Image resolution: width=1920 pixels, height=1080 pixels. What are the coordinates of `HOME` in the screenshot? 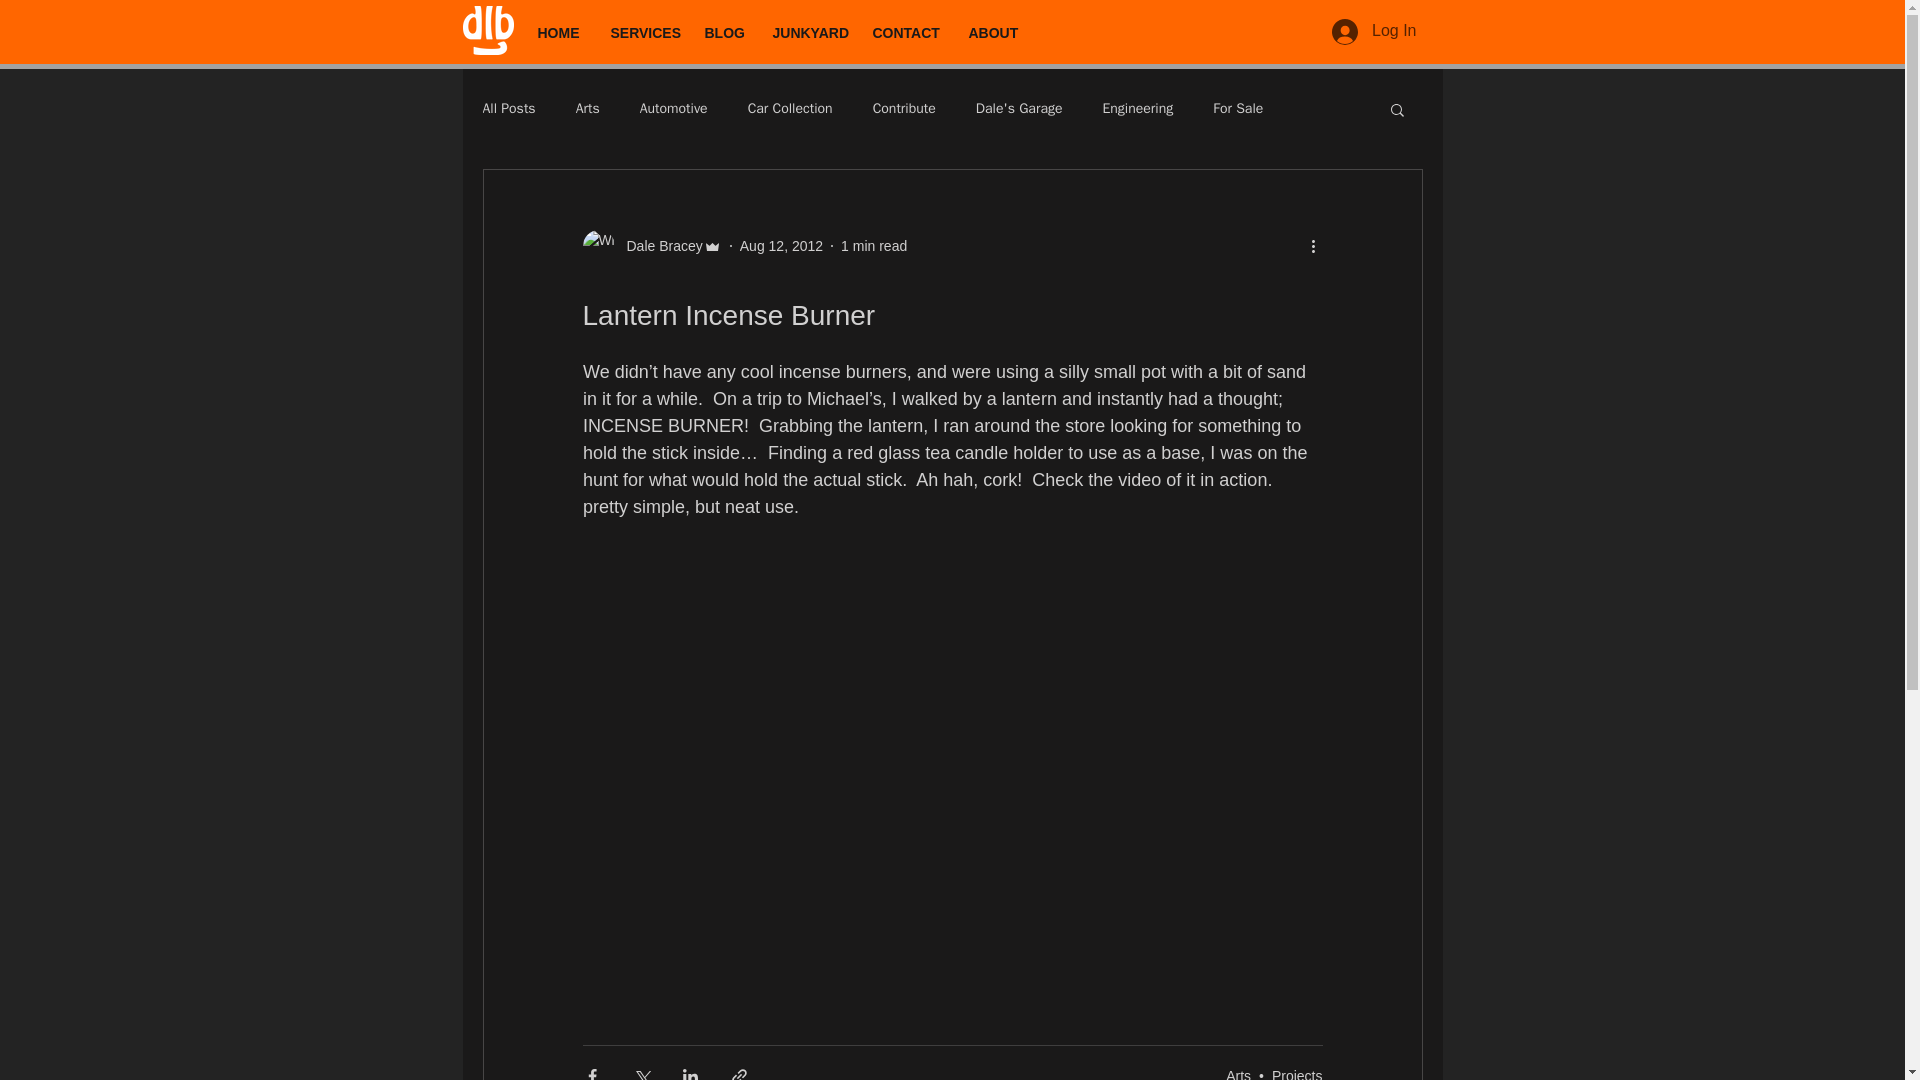 It's located at (558, 33).